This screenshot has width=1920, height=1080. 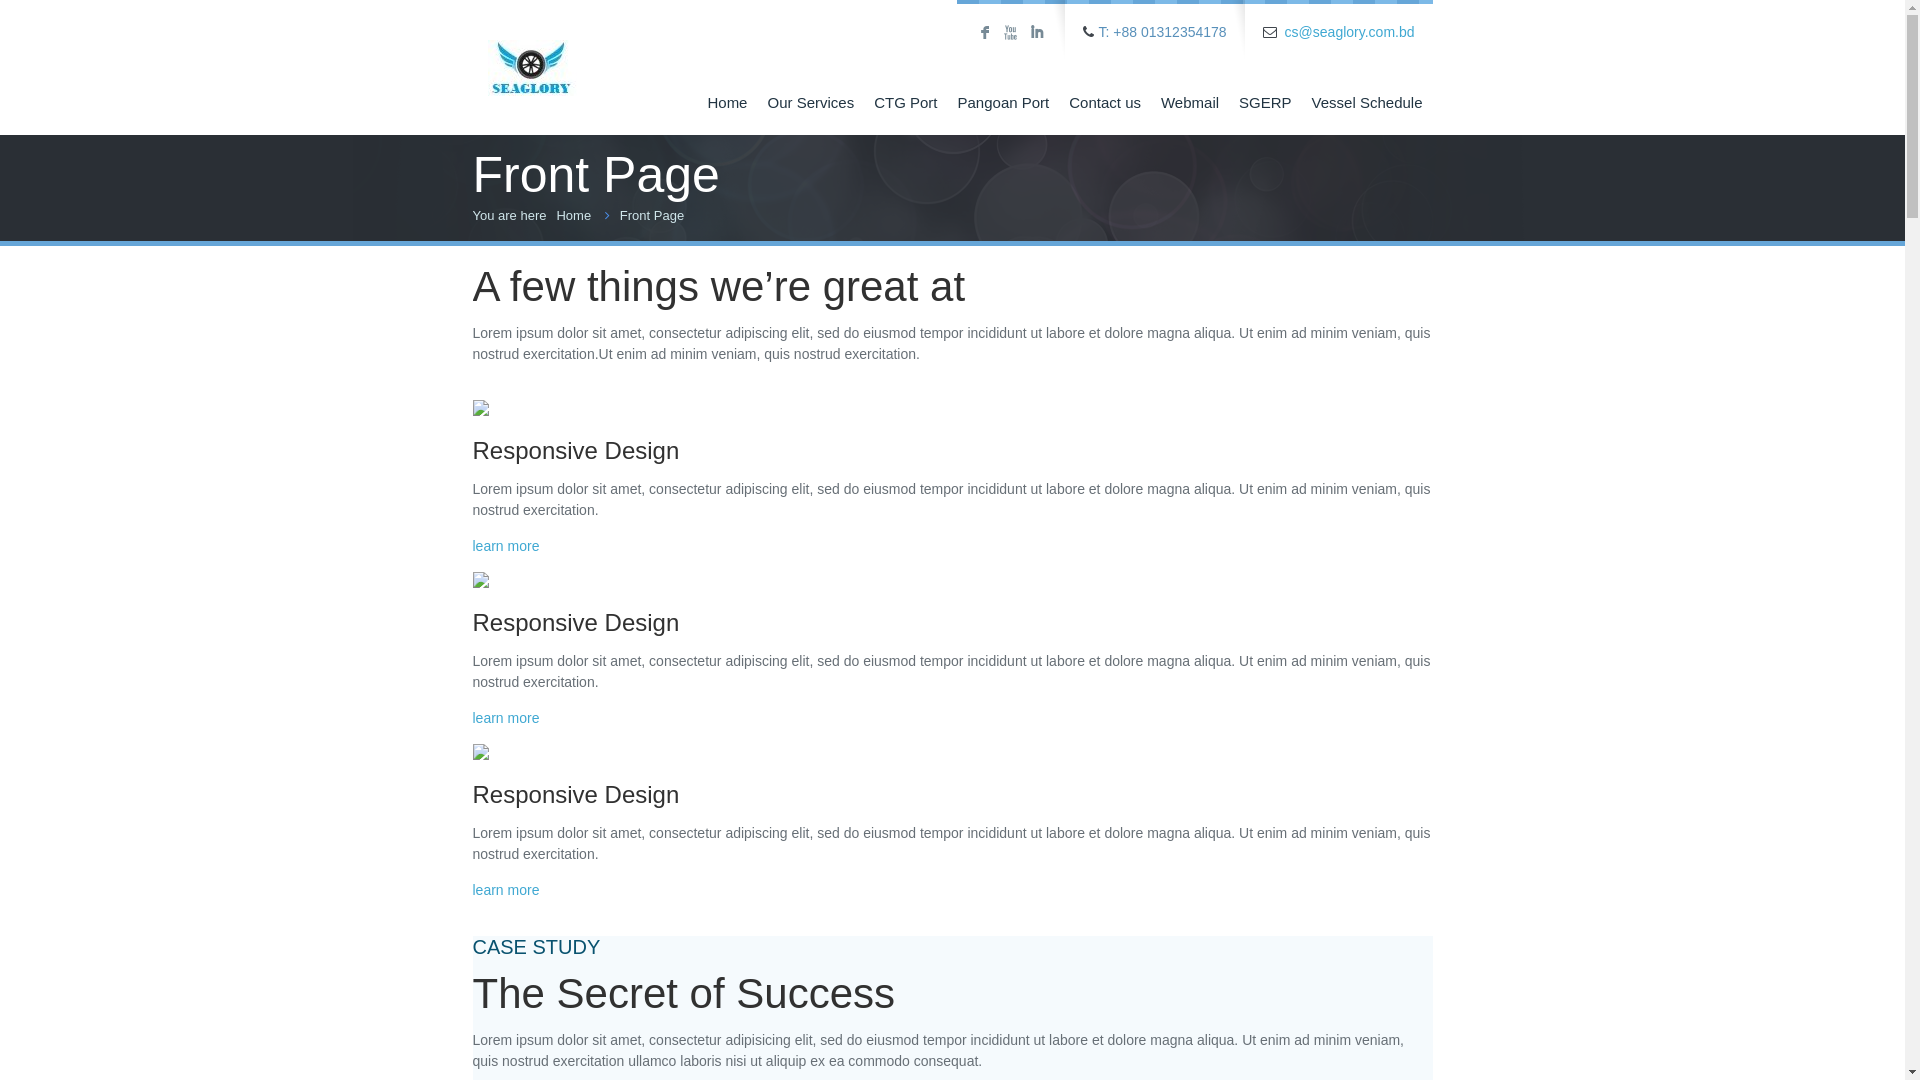 What do you see at coordinates (1368, 102) in the screenshot?
I see `Vessel Schedule` at bounding box center [1368, 102].